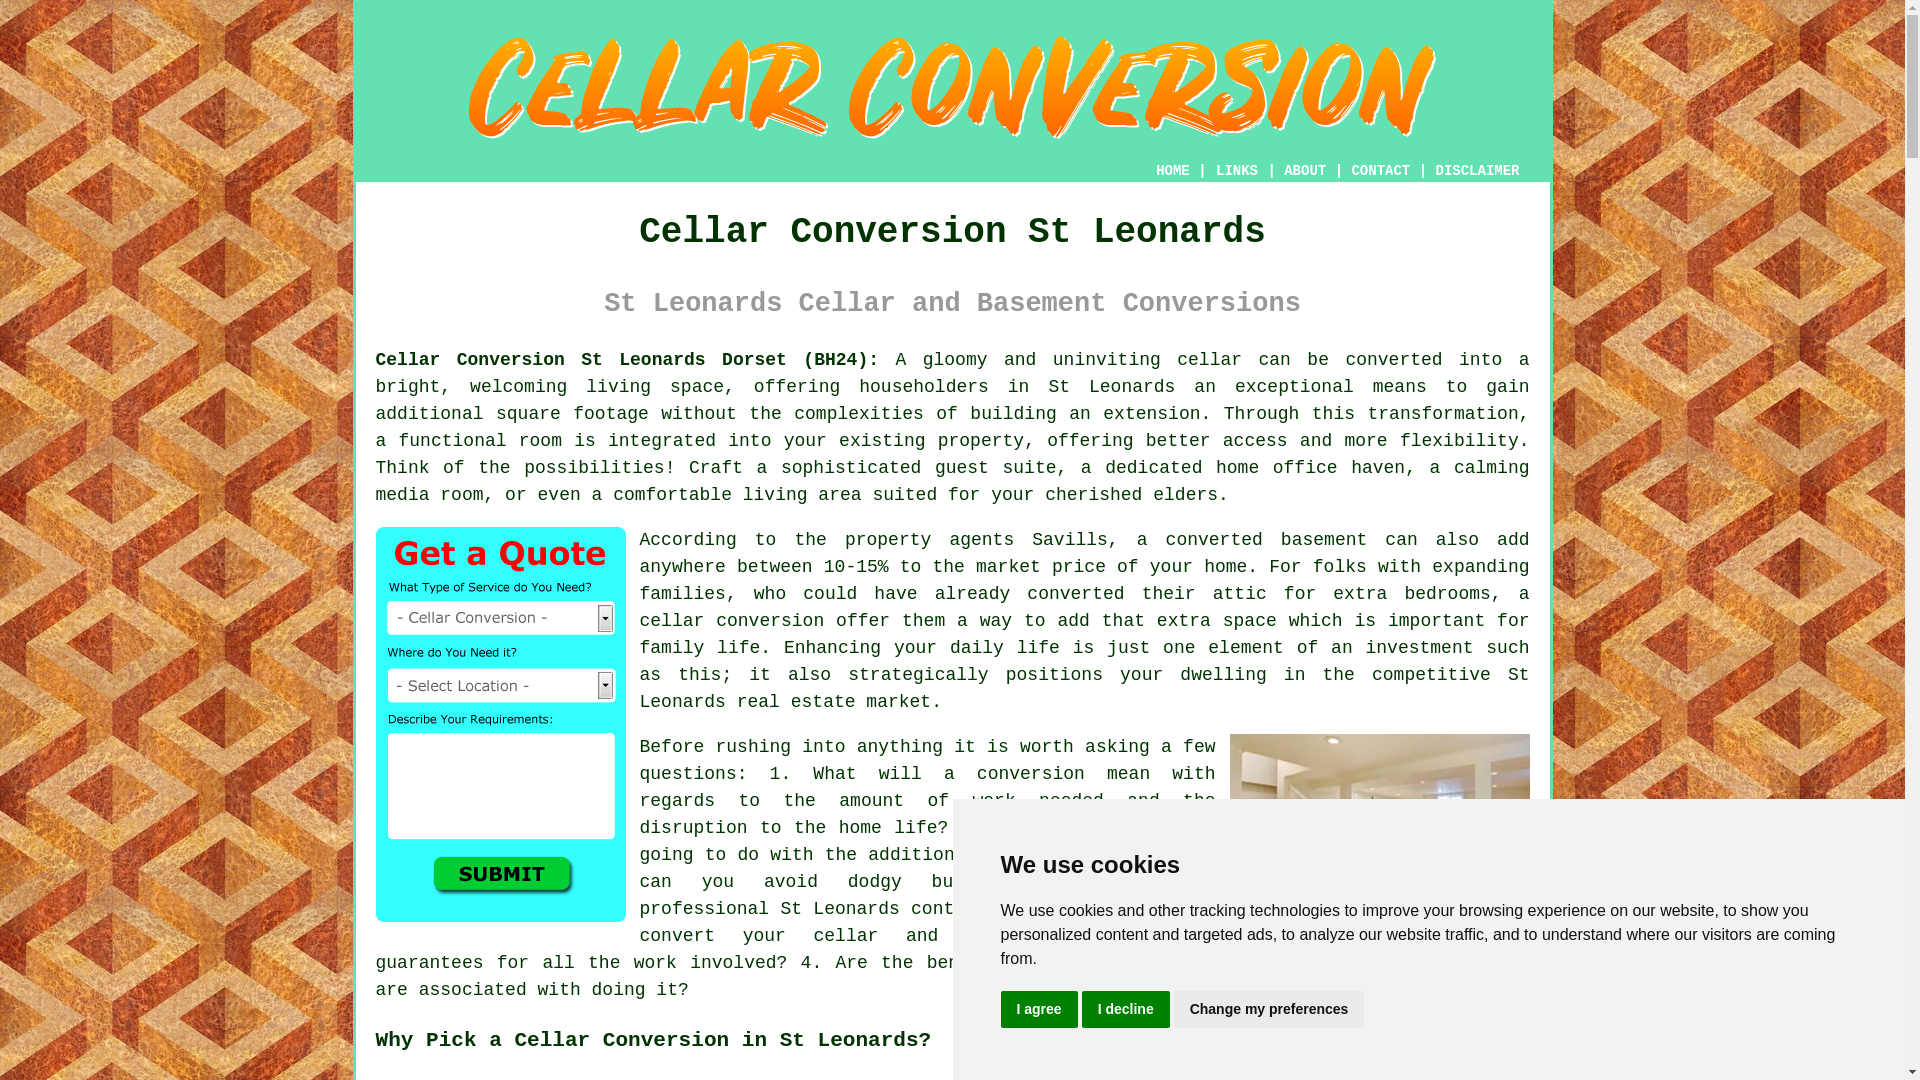  Describe the element at coordinates (732, 620) in the screenshot. I see `cellar conversion` at that location.